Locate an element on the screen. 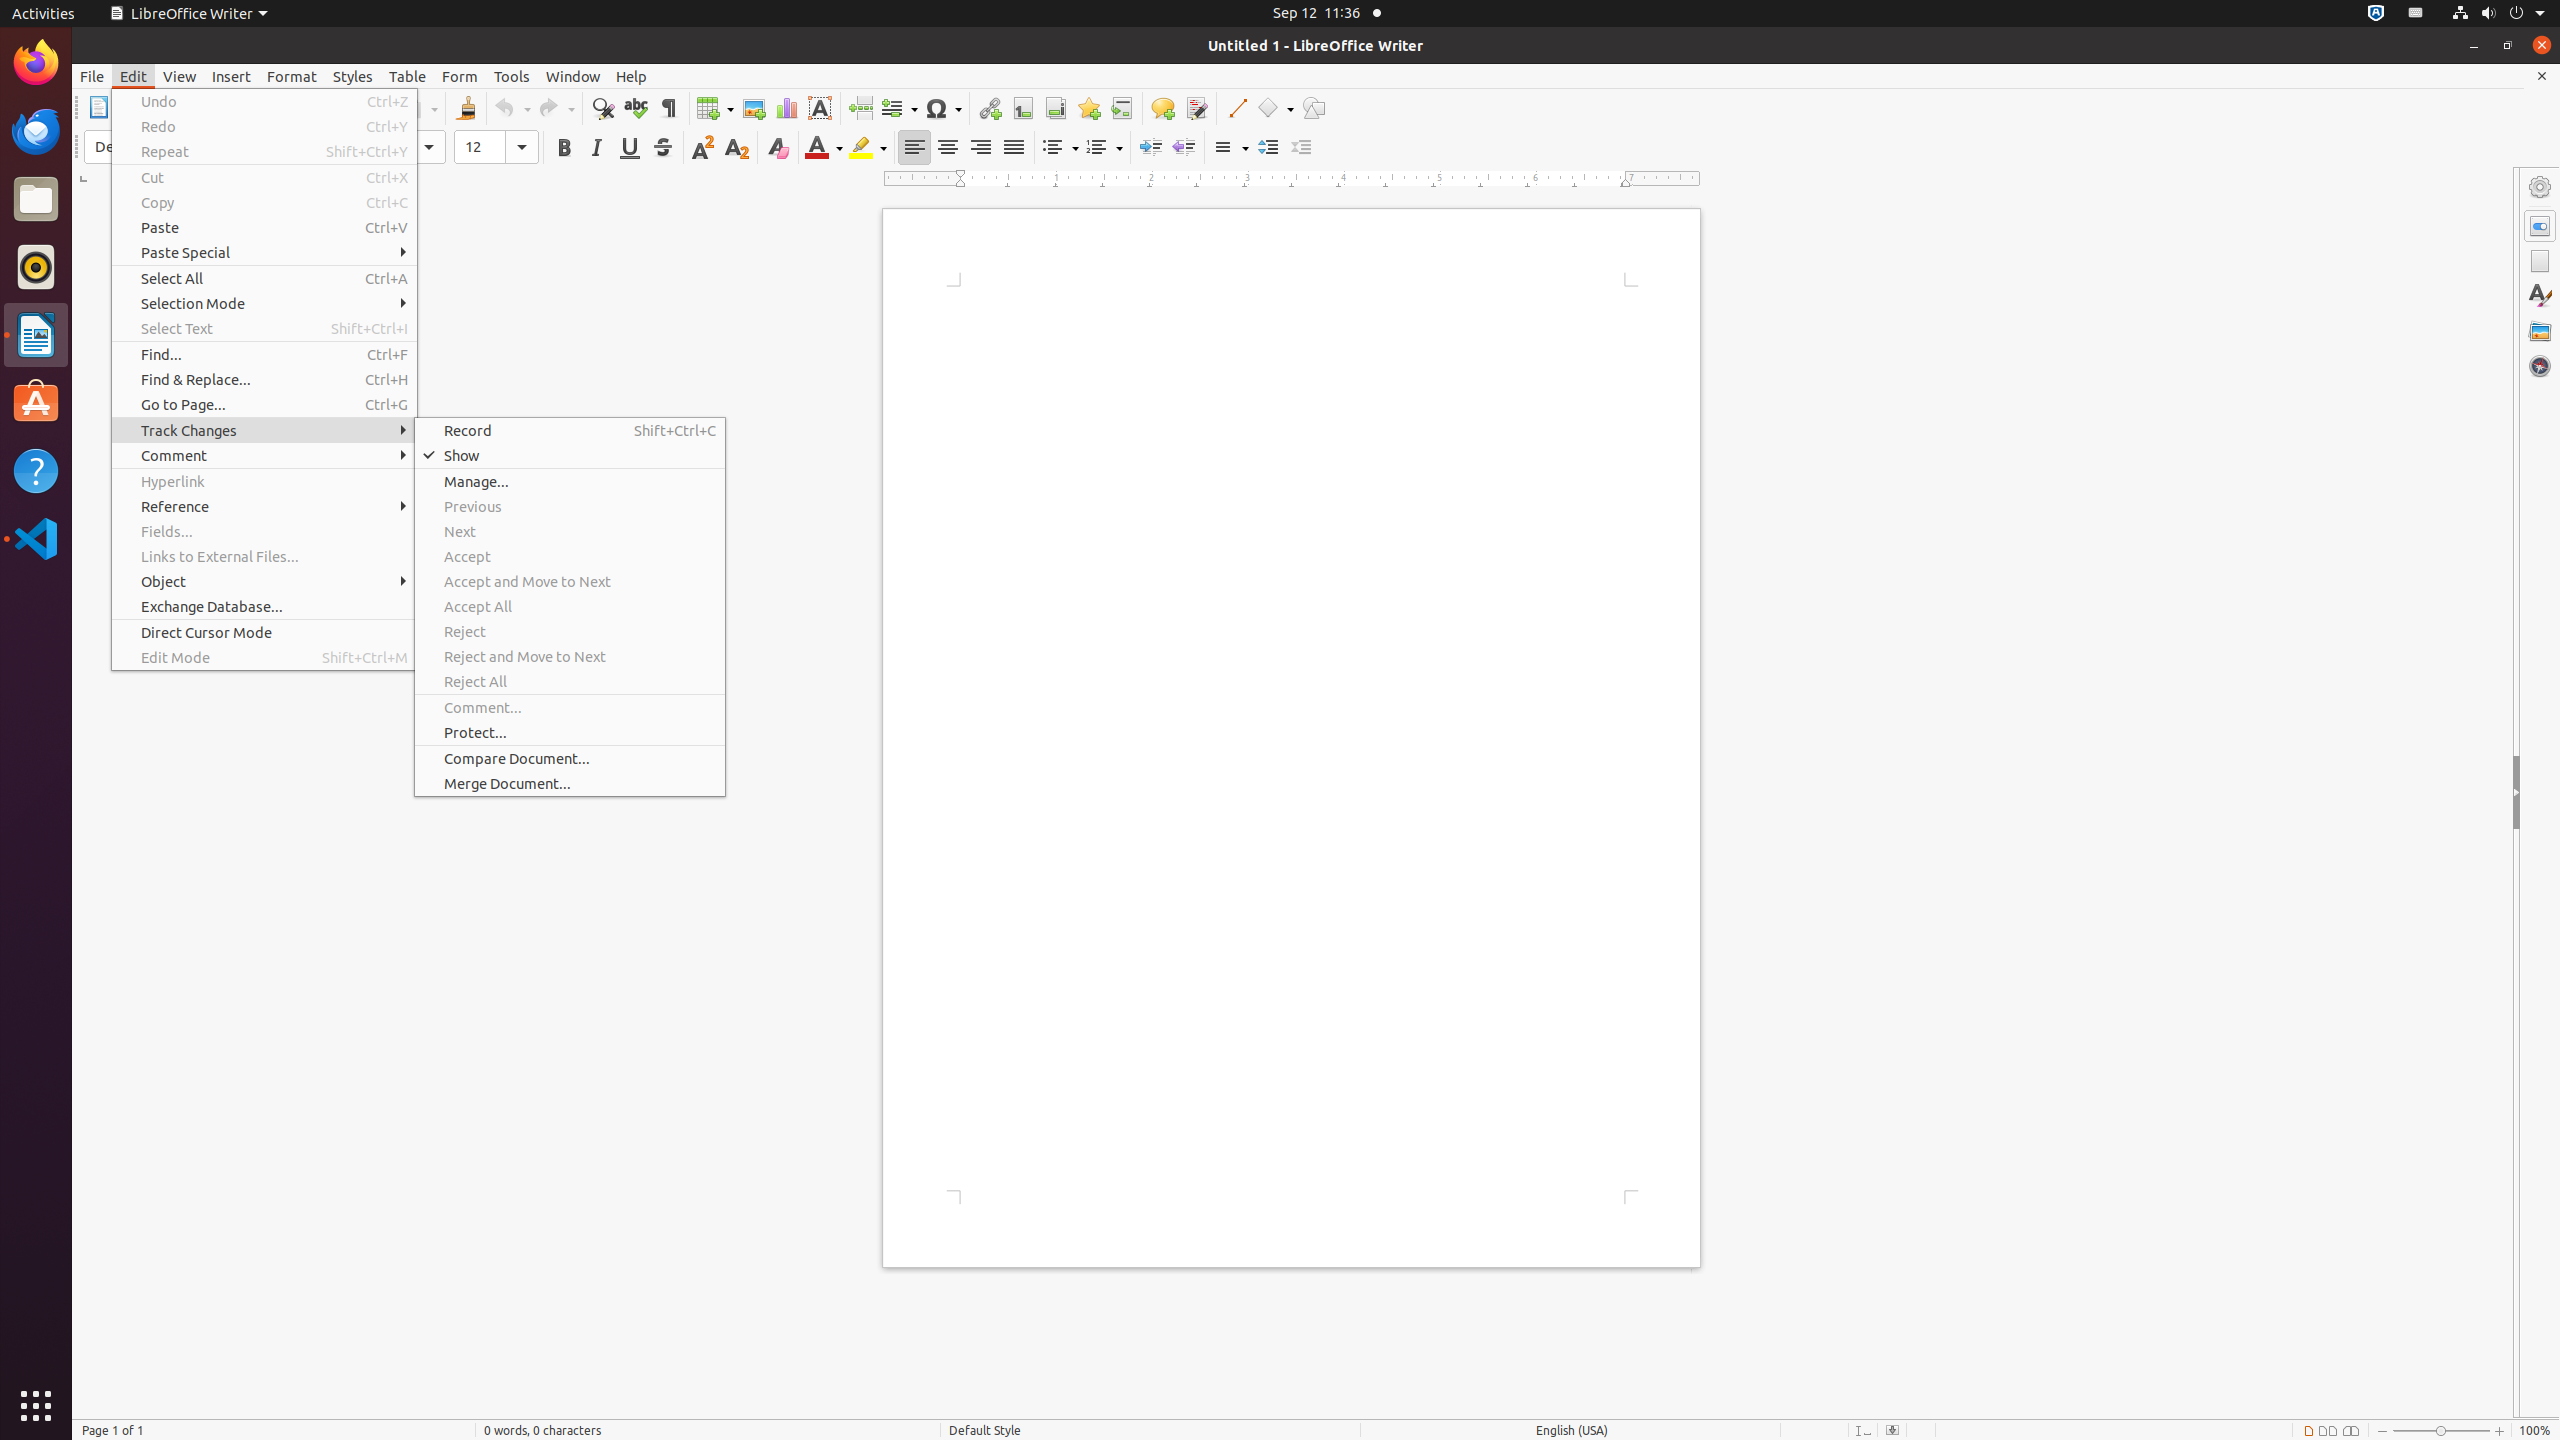 The height and width of the screenshot is (1440, 2560). Insert is located at coordinates (232, 76).